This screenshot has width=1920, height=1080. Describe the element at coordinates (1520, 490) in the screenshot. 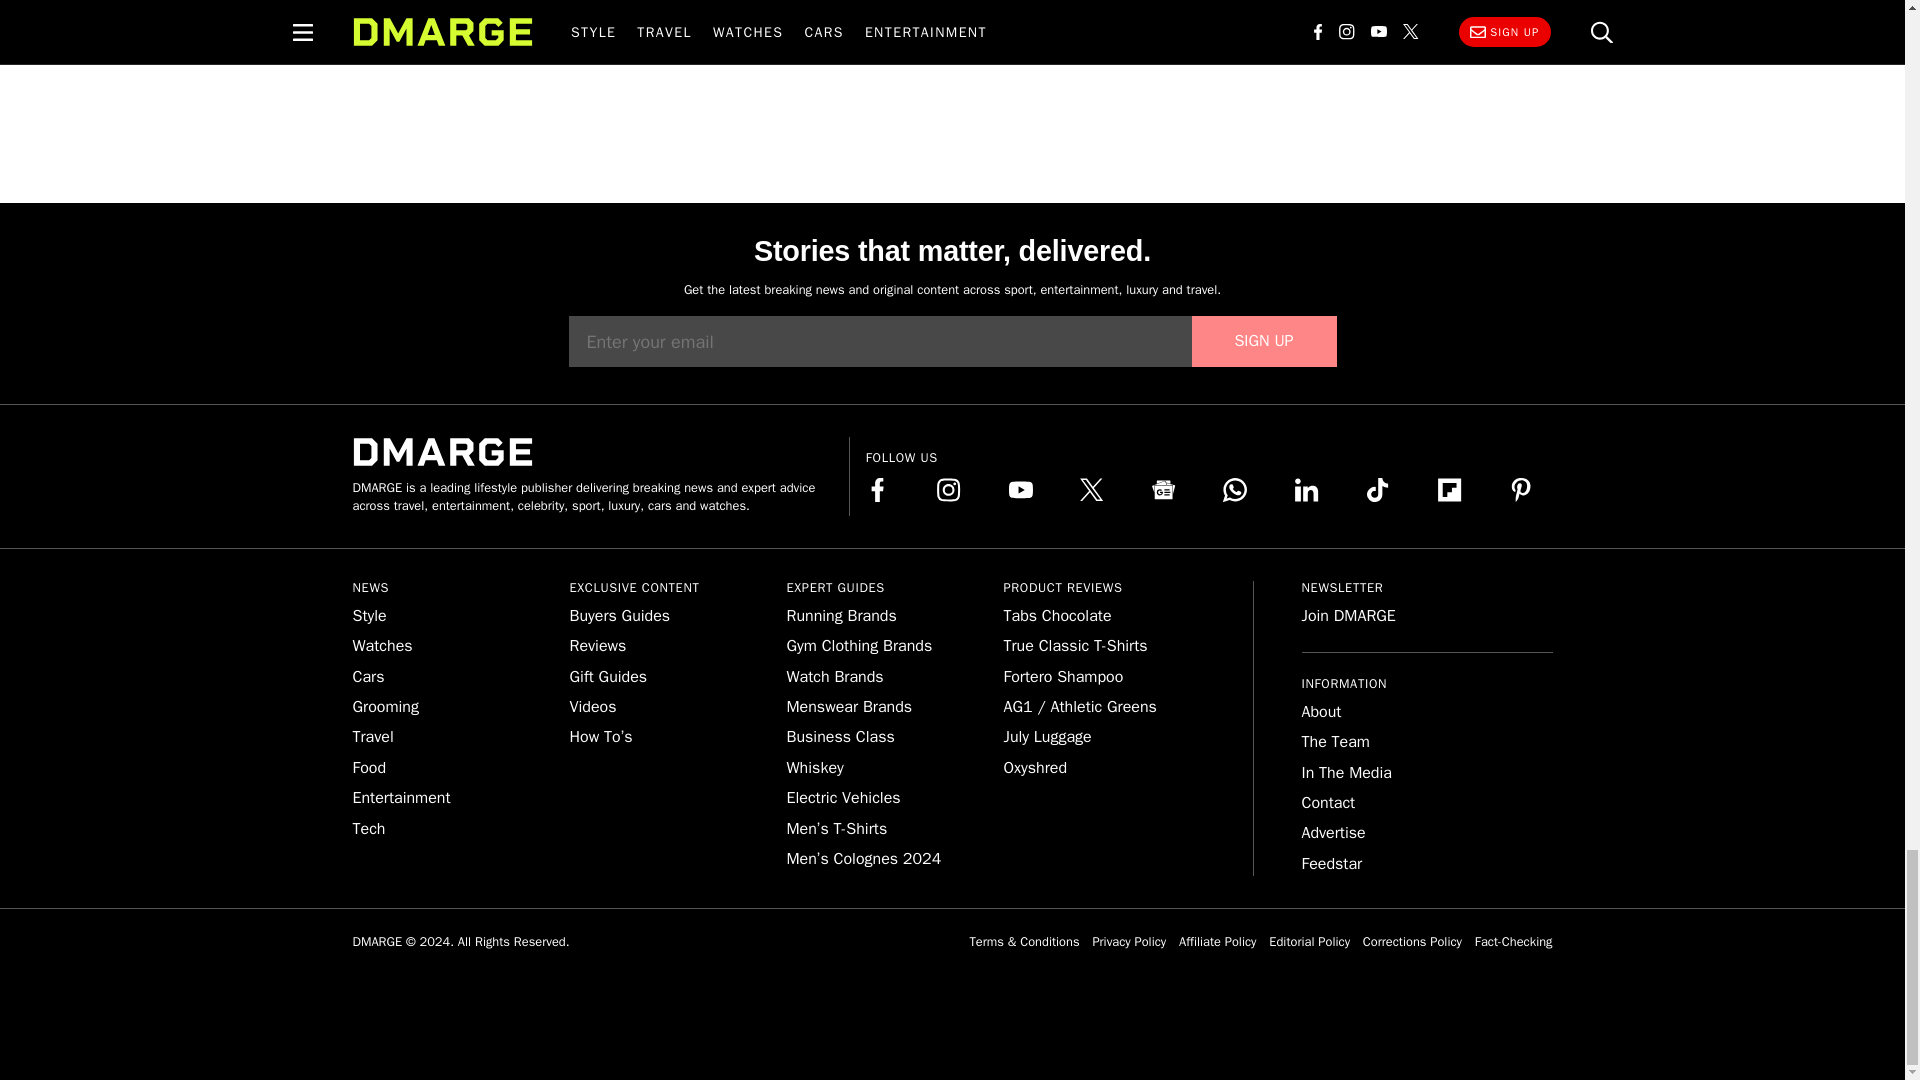

I see `Visit us on Pinterest` at that location.